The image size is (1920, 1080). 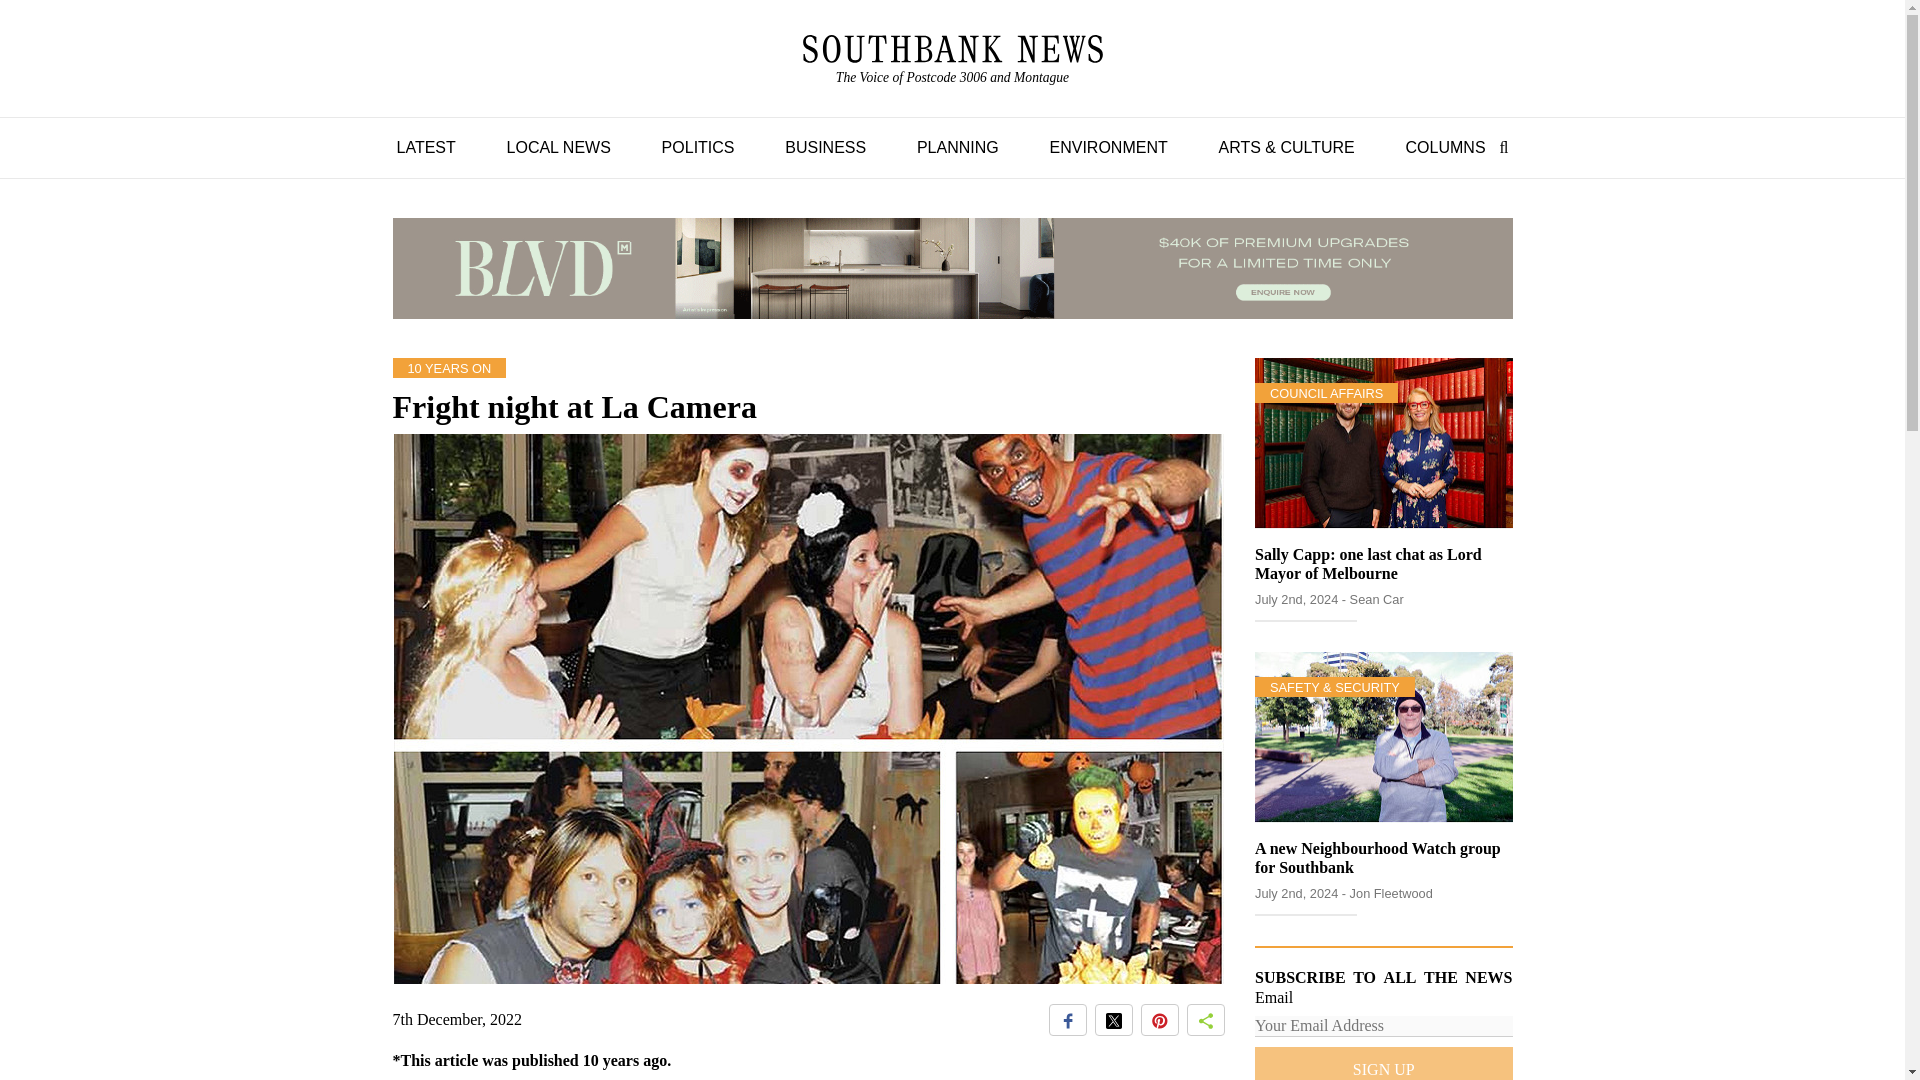 I want to click on LOCAL NEWS, so click(x=558, y=147).